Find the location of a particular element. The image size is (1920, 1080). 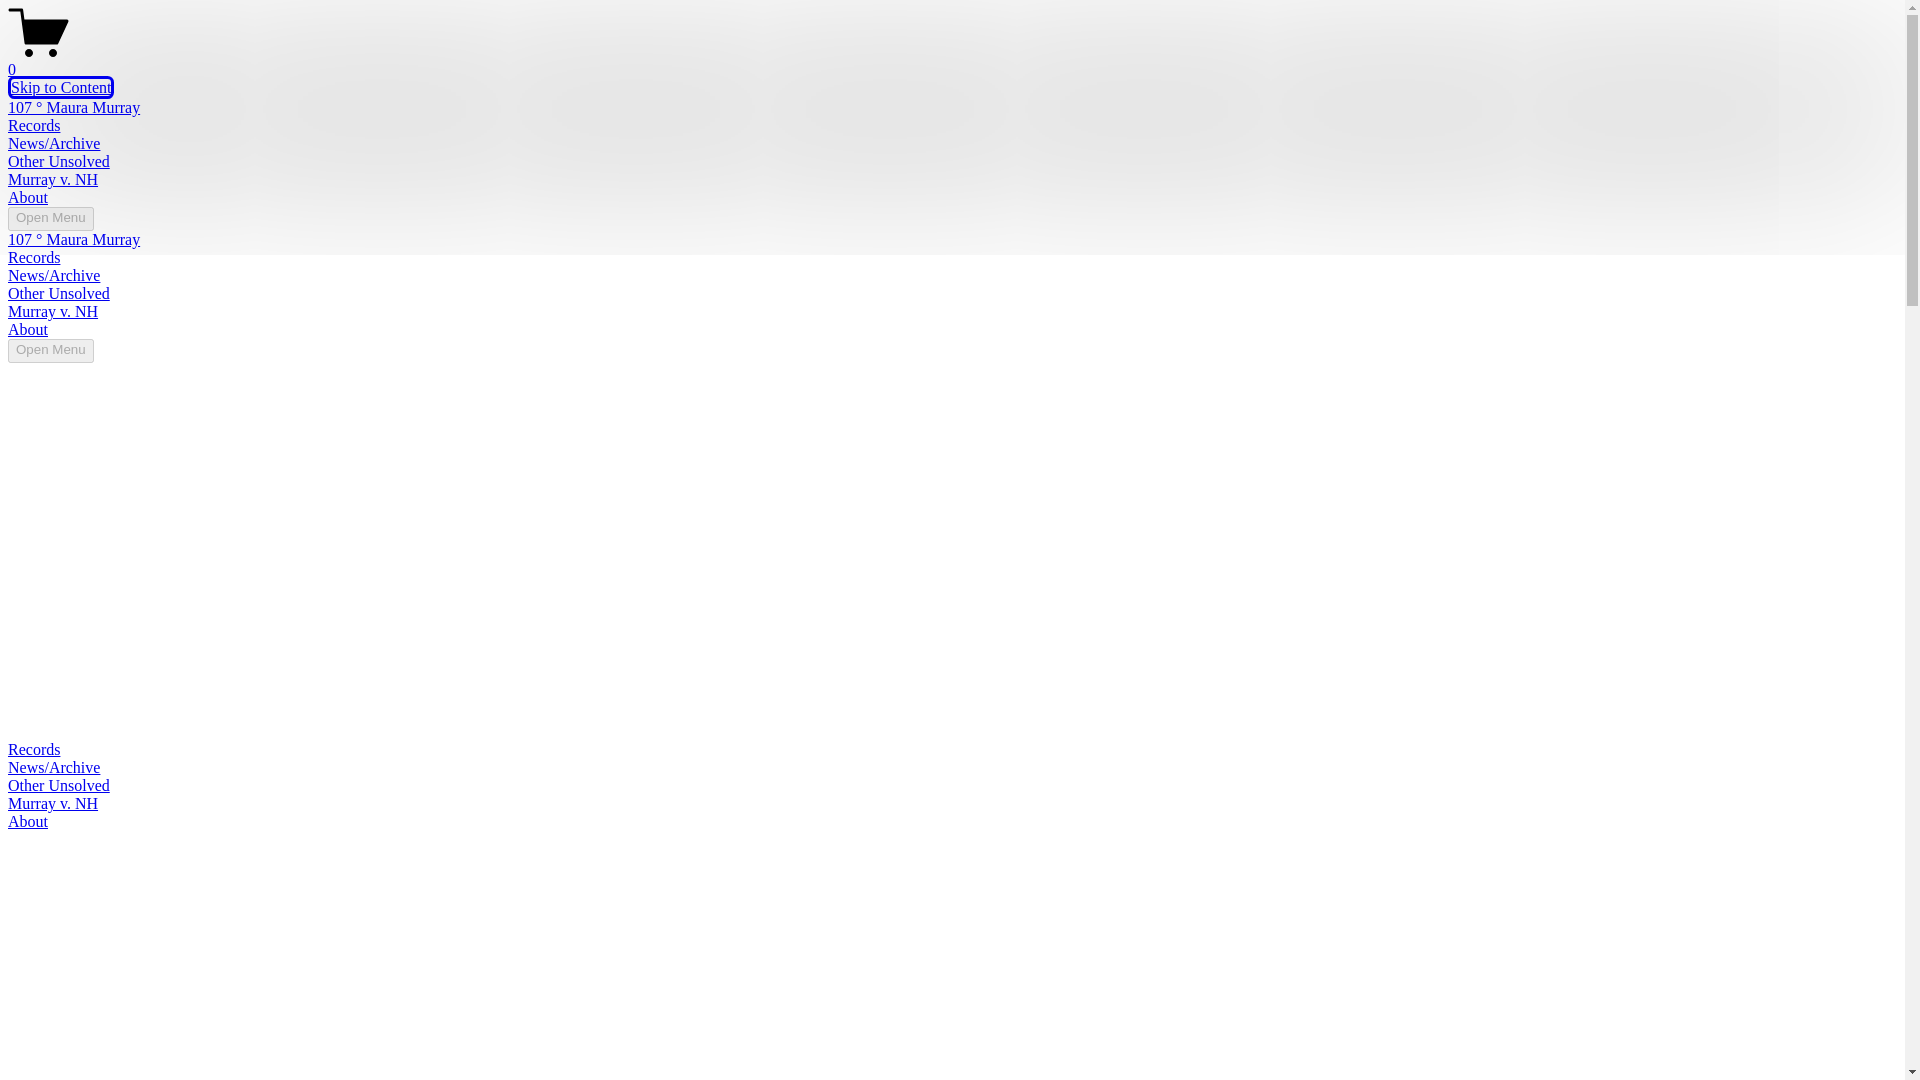

Open Menu is located at coordinates (50, 219).